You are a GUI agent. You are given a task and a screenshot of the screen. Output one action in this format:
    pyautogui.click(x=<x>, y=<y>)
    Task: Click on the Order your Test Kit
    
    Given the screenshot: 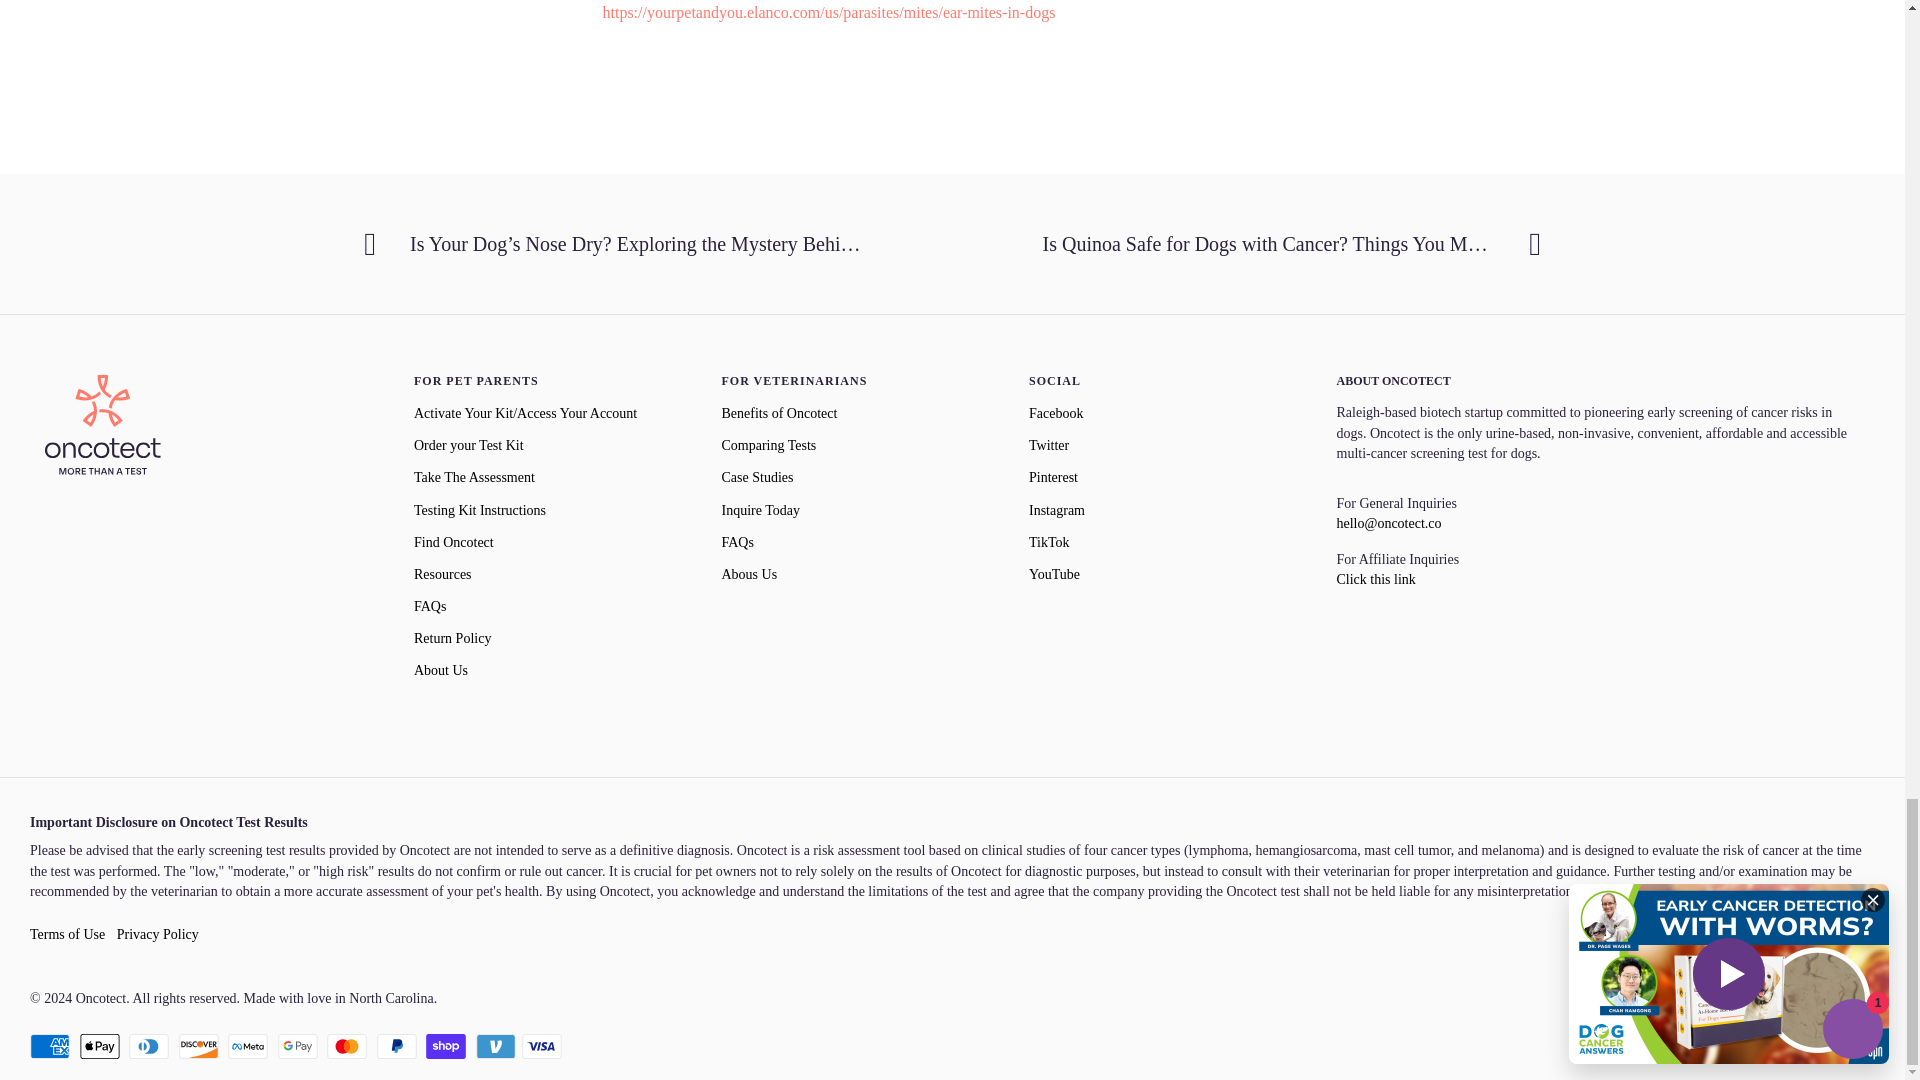 What is the action you would take?
    pyautogui.click(x=469, y=446)
    